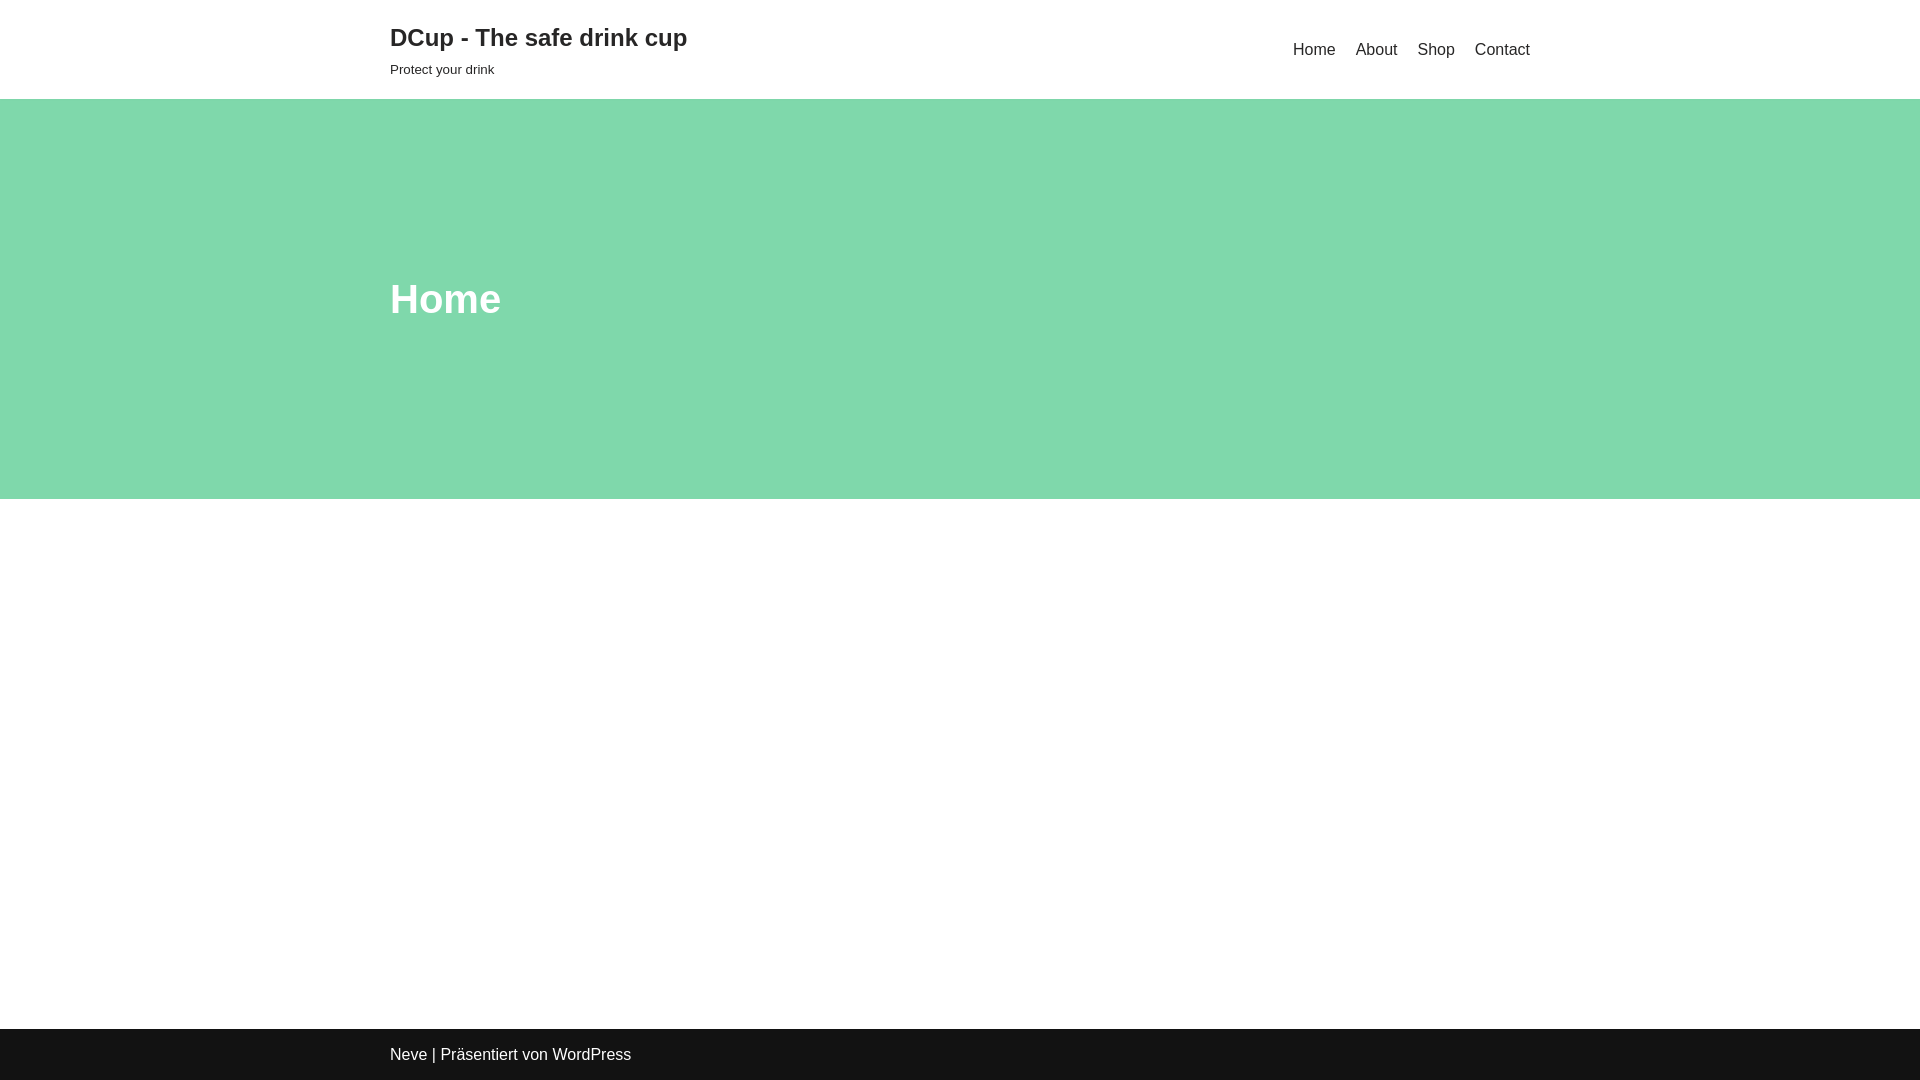 This screenshot has width=1920, height=1080. What do you see at coordinates (1502, 50) in the screenshot?
I see `Contact` at bounding box center [1502, 50].